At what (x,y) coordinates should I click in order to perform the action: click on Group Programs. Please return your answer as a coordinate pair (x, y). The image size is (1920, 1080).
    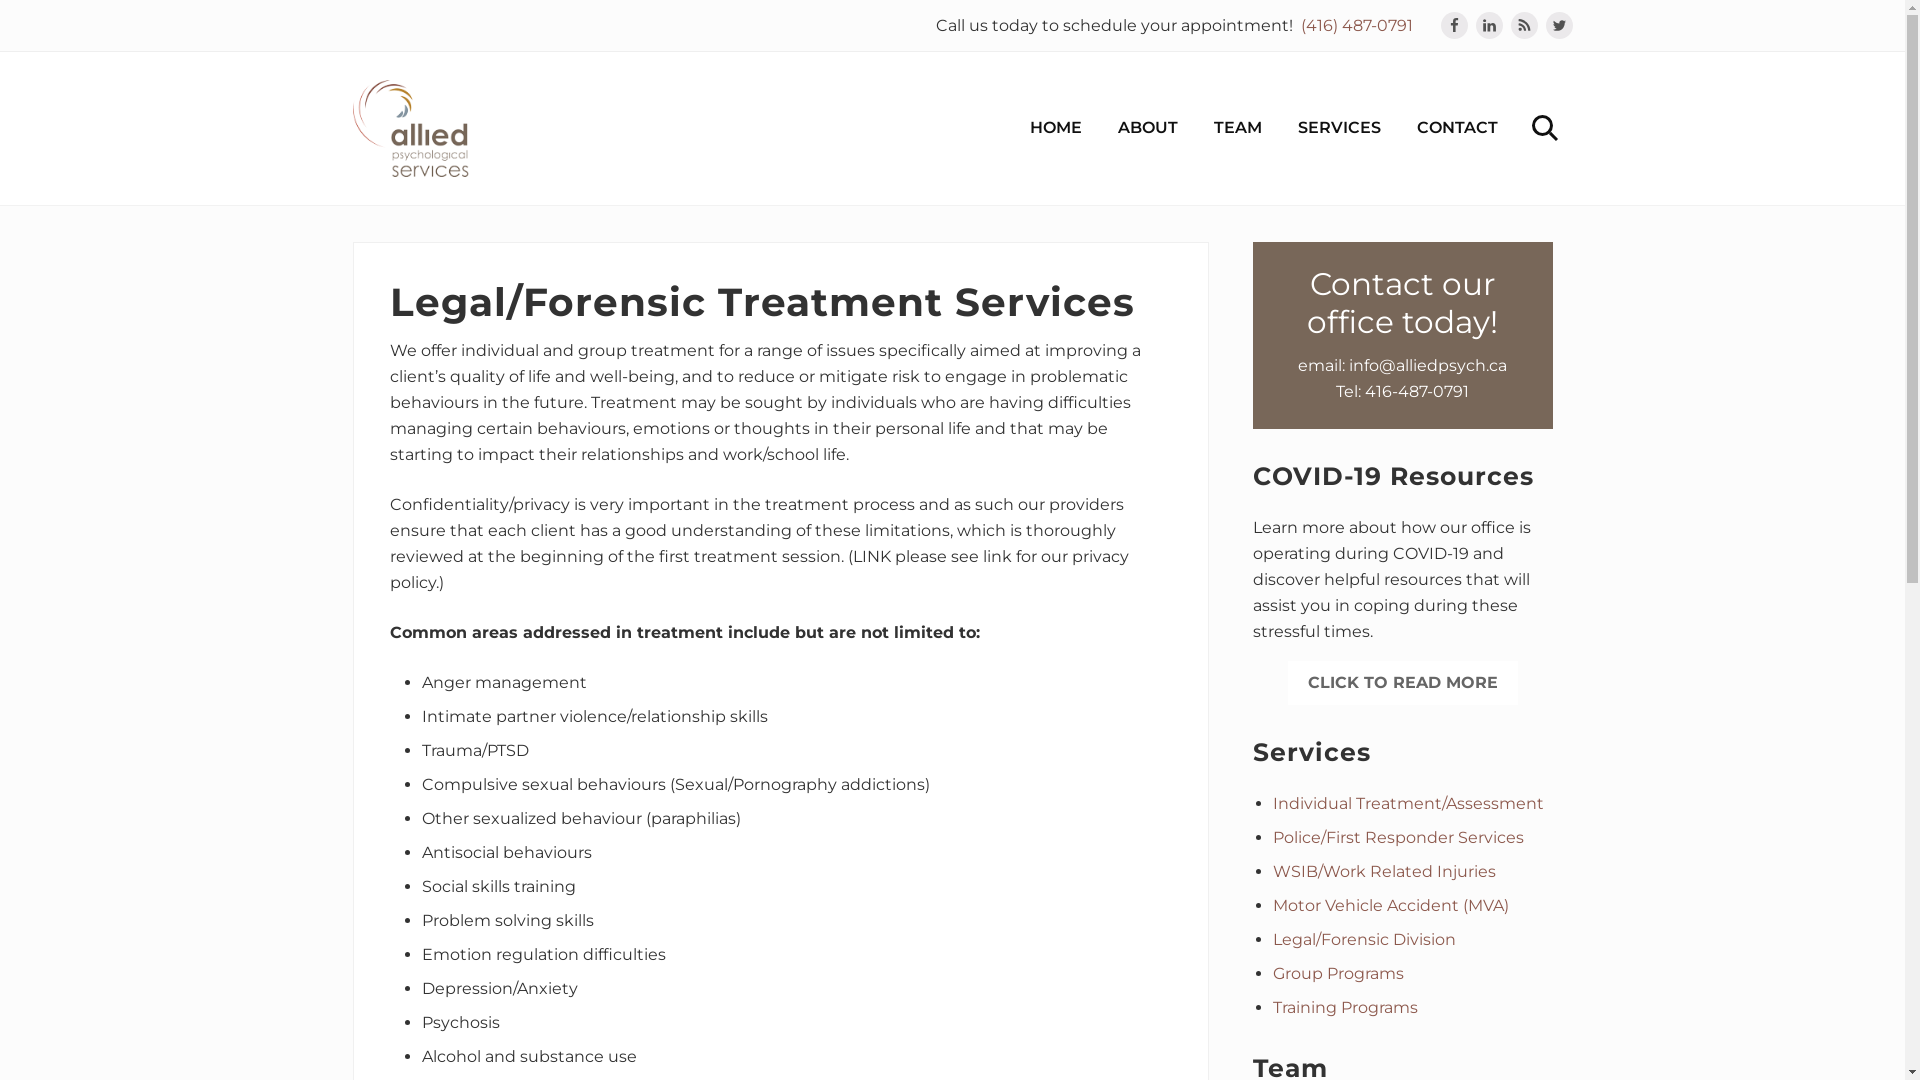
    Looking at the image, I should click on (1338, 974).